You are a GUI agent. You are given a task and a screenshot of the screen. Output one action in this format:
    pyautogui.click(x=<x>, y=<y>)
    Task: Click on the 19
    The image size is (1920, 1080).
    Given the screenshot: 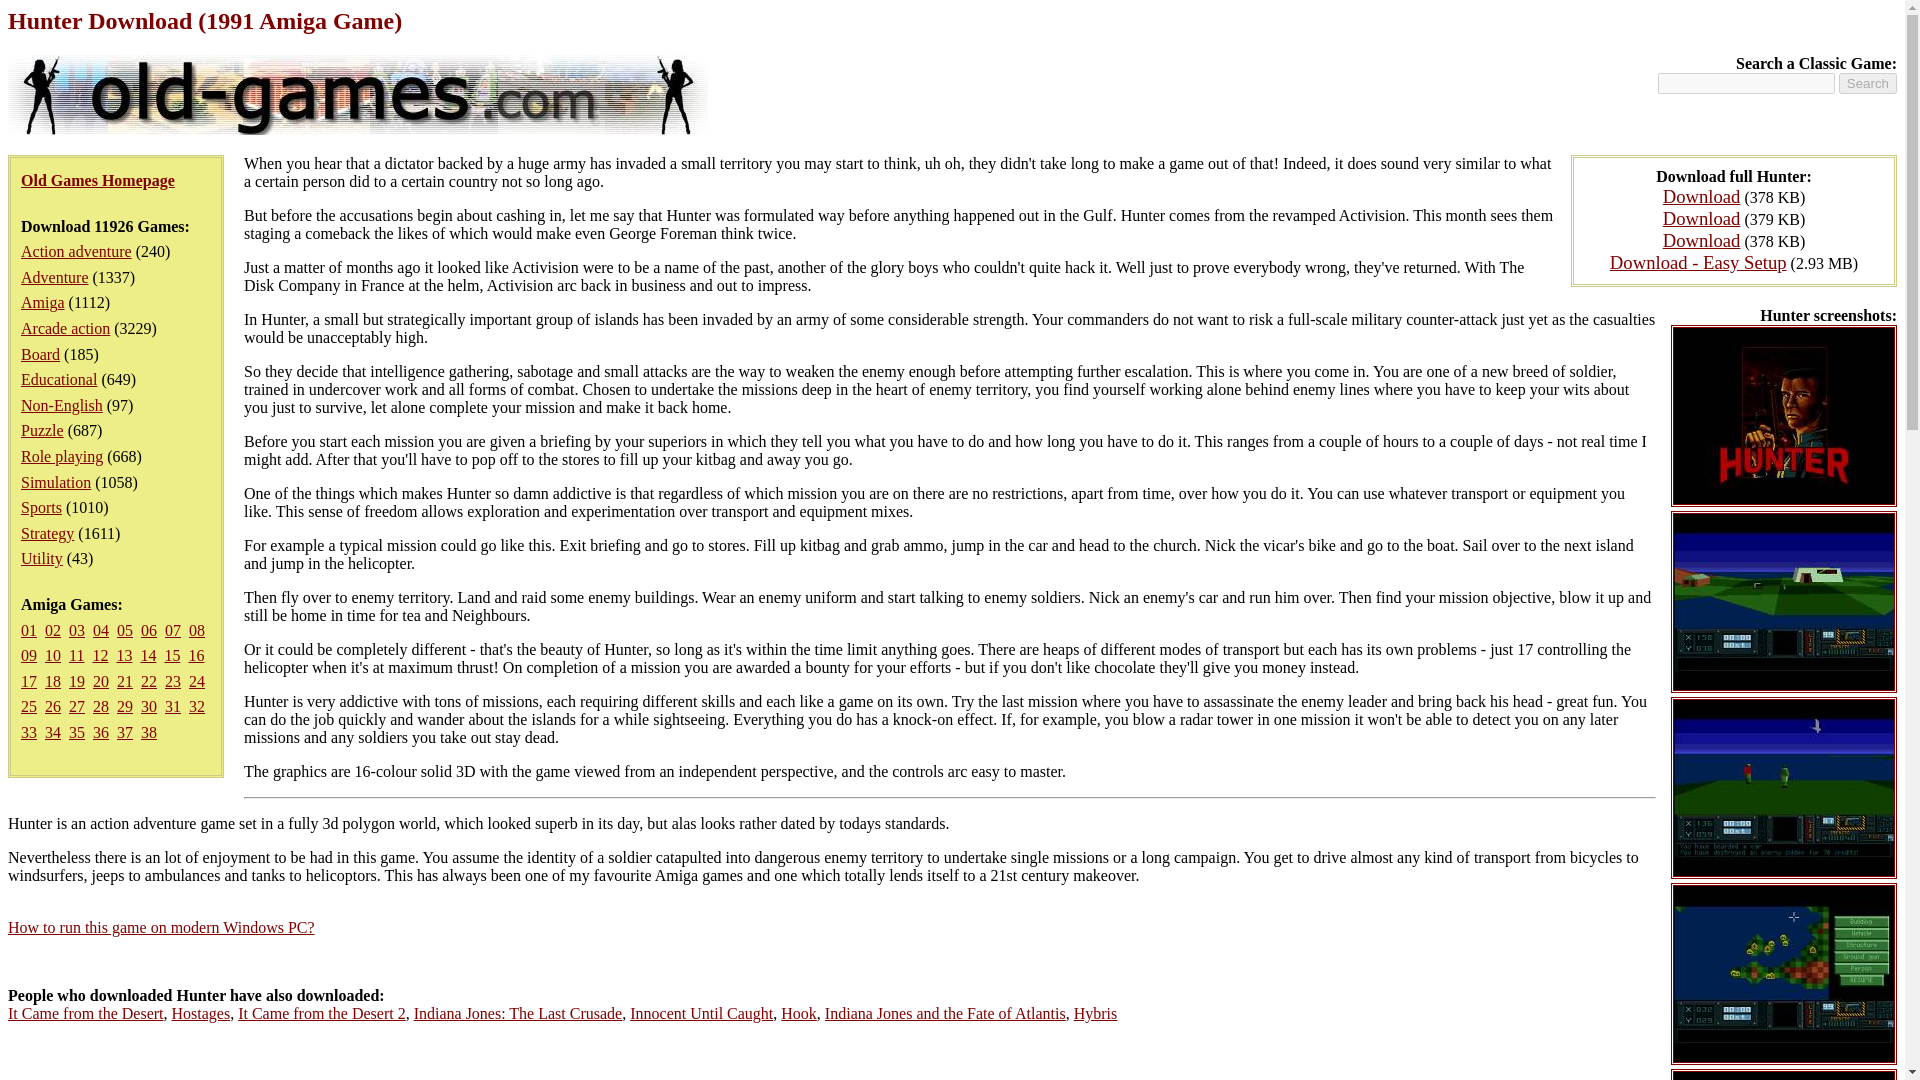 What is the action you would take?
    pyautogui.click(x=76, y=681)
    